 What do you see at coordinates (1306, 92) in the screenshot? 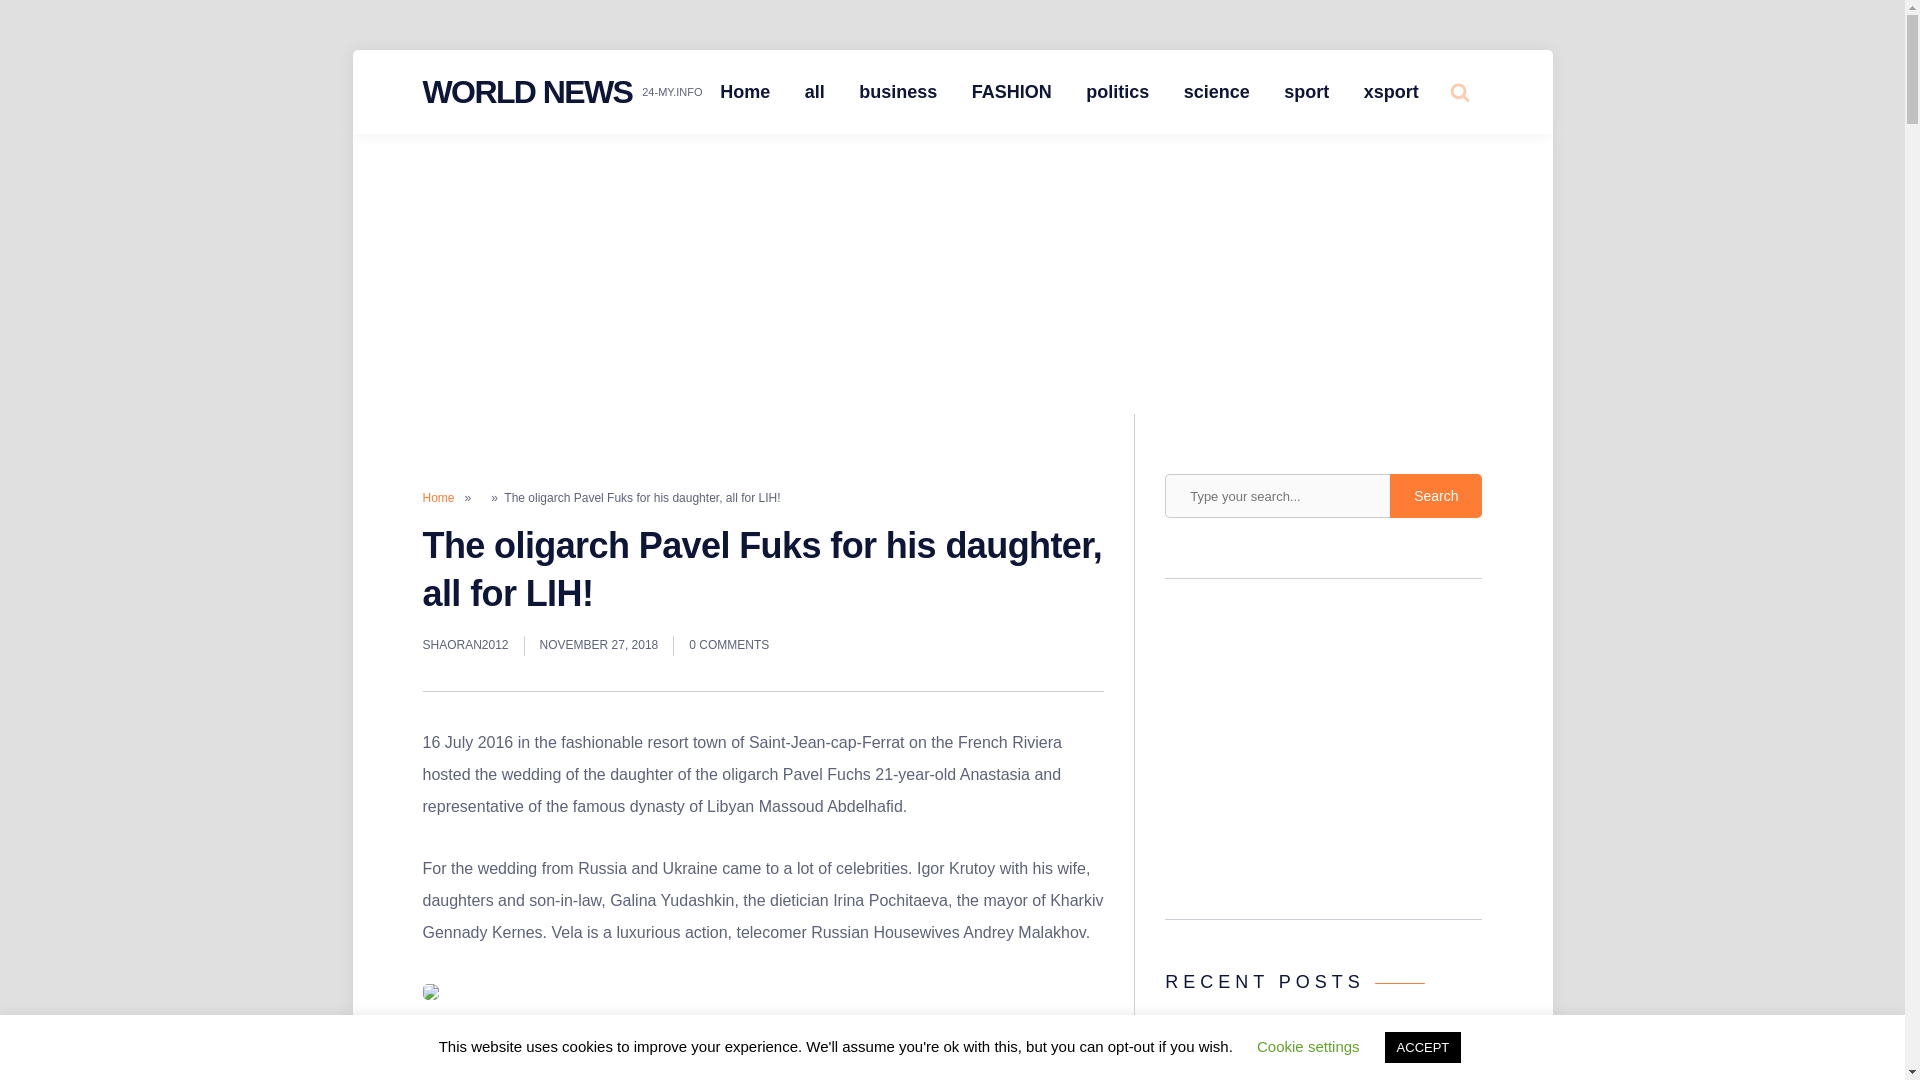
I see `sport` at bounding box center [1306, 92].